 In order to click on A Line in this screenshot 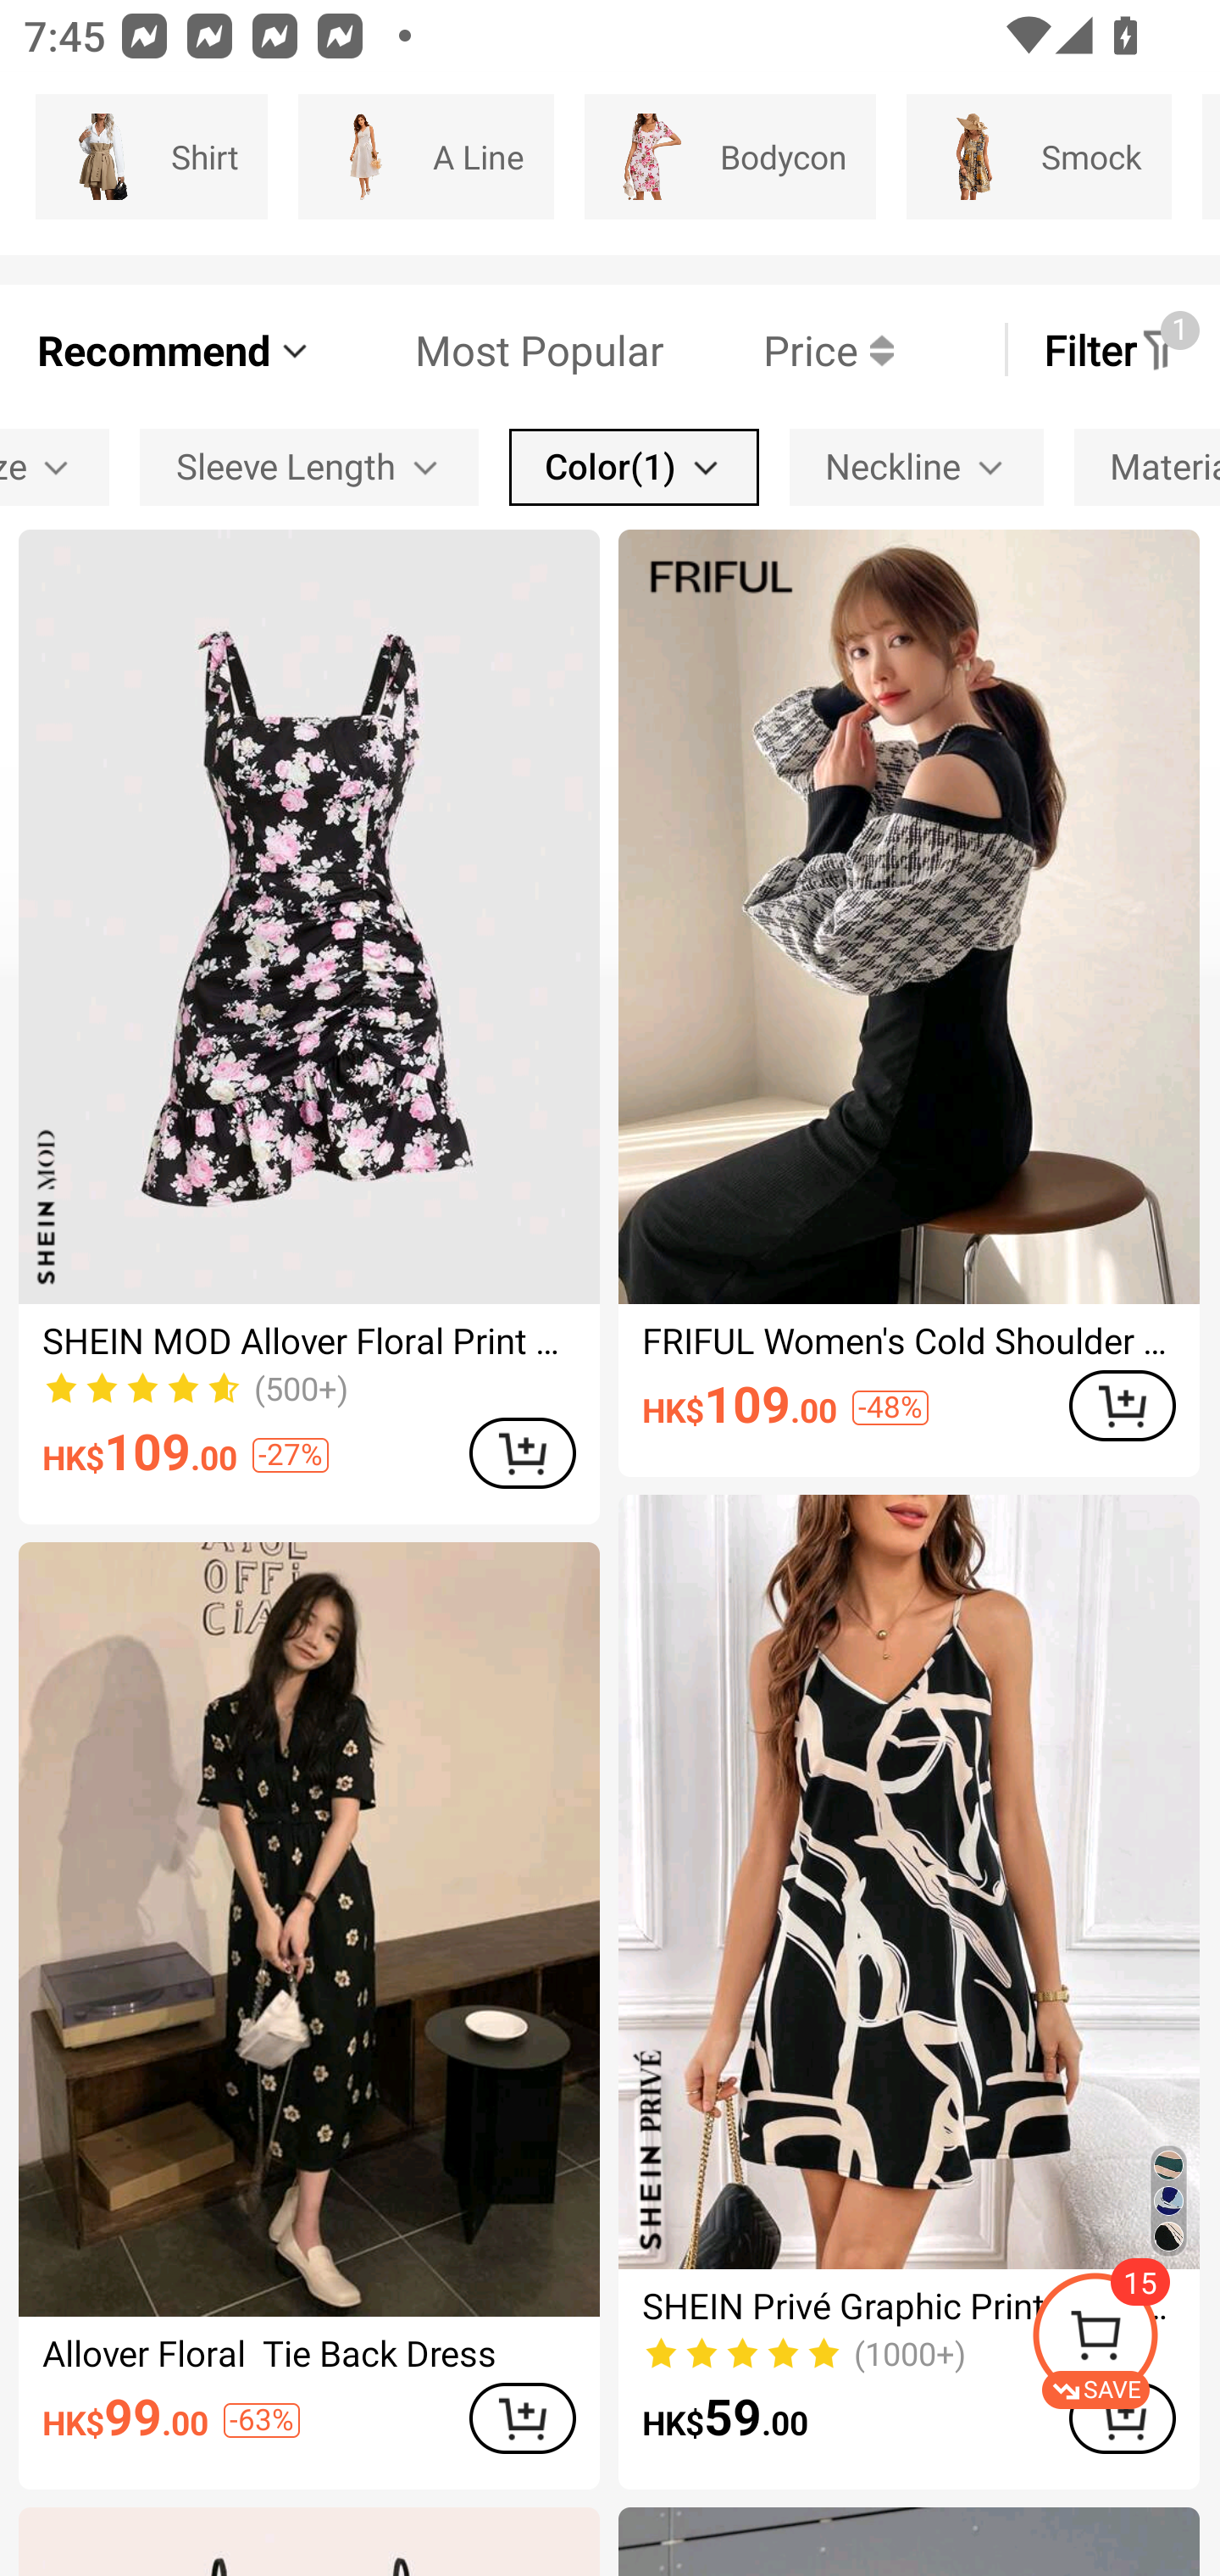, I will do `click(425, 157)`.